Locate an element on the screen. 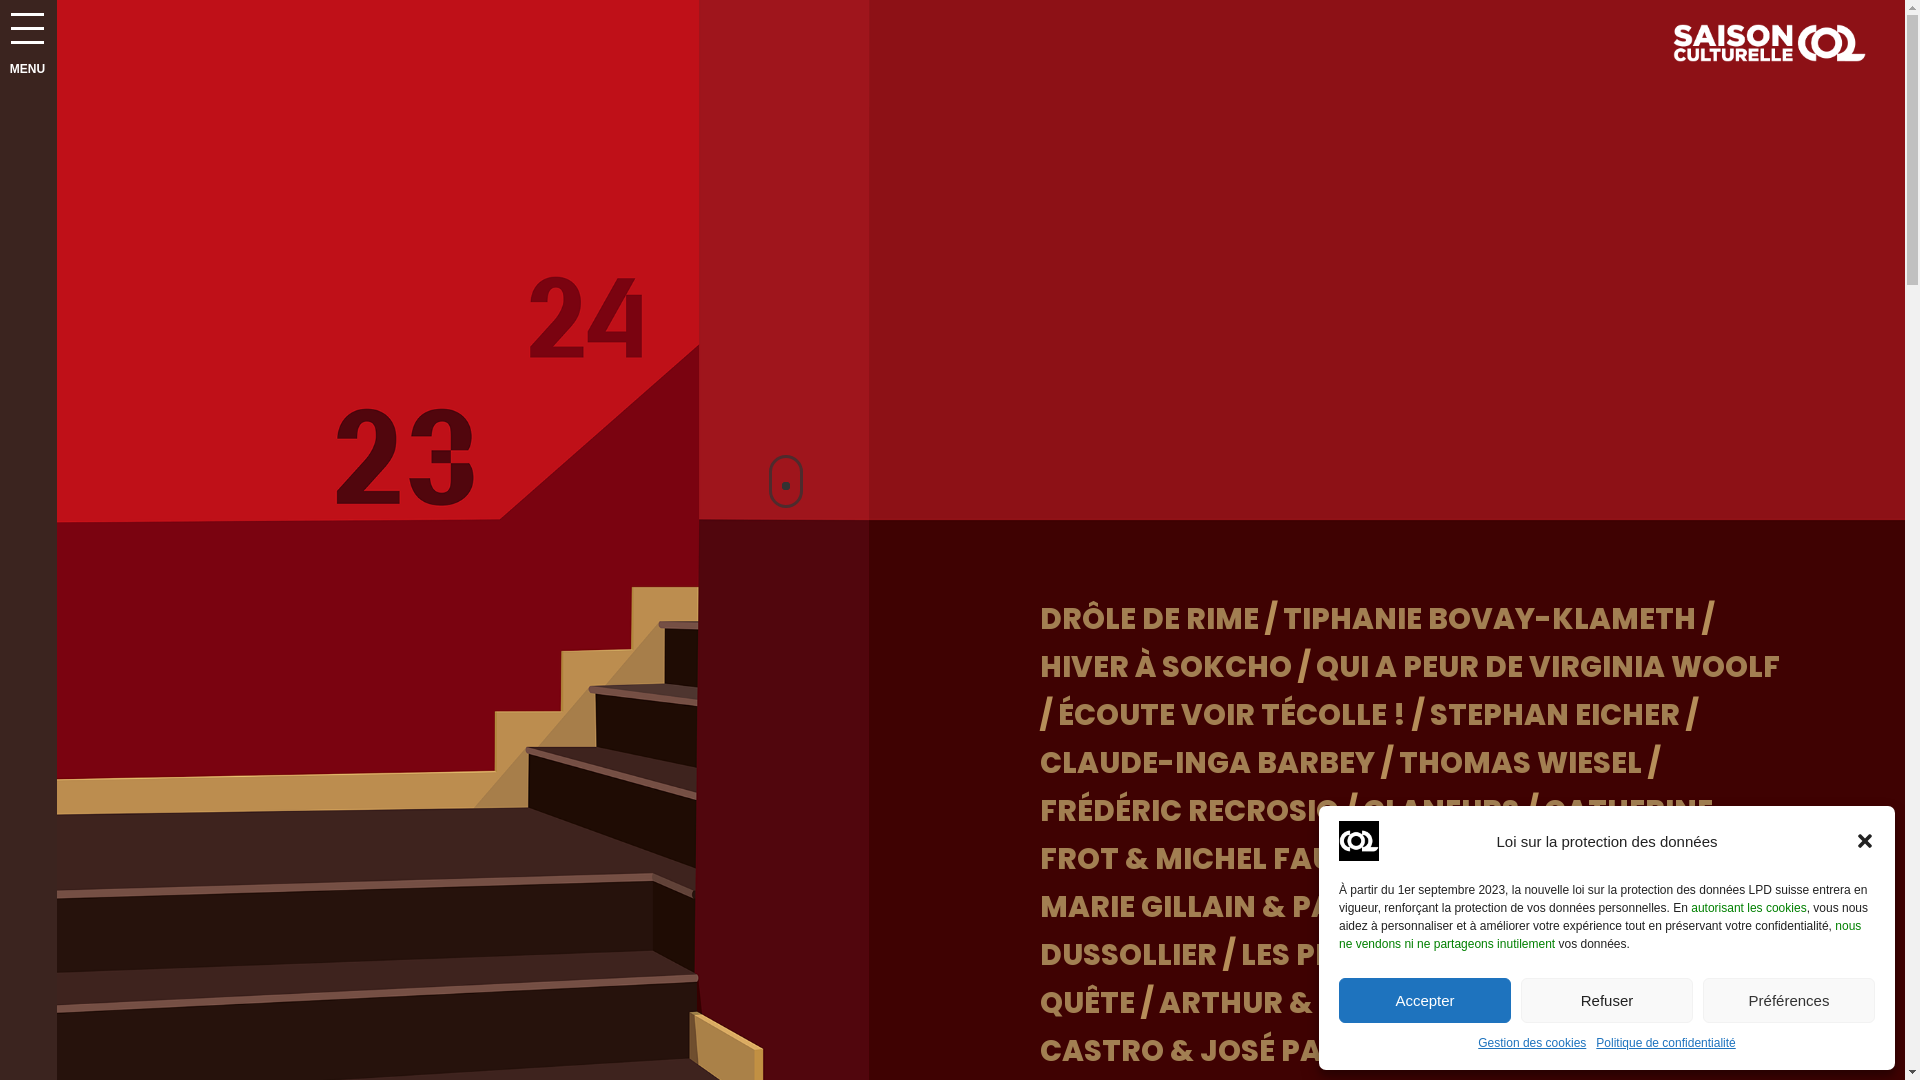 The height and width of the screenshot is (1080, 1920). GLANEURS is located at coordinates (1442, 811).